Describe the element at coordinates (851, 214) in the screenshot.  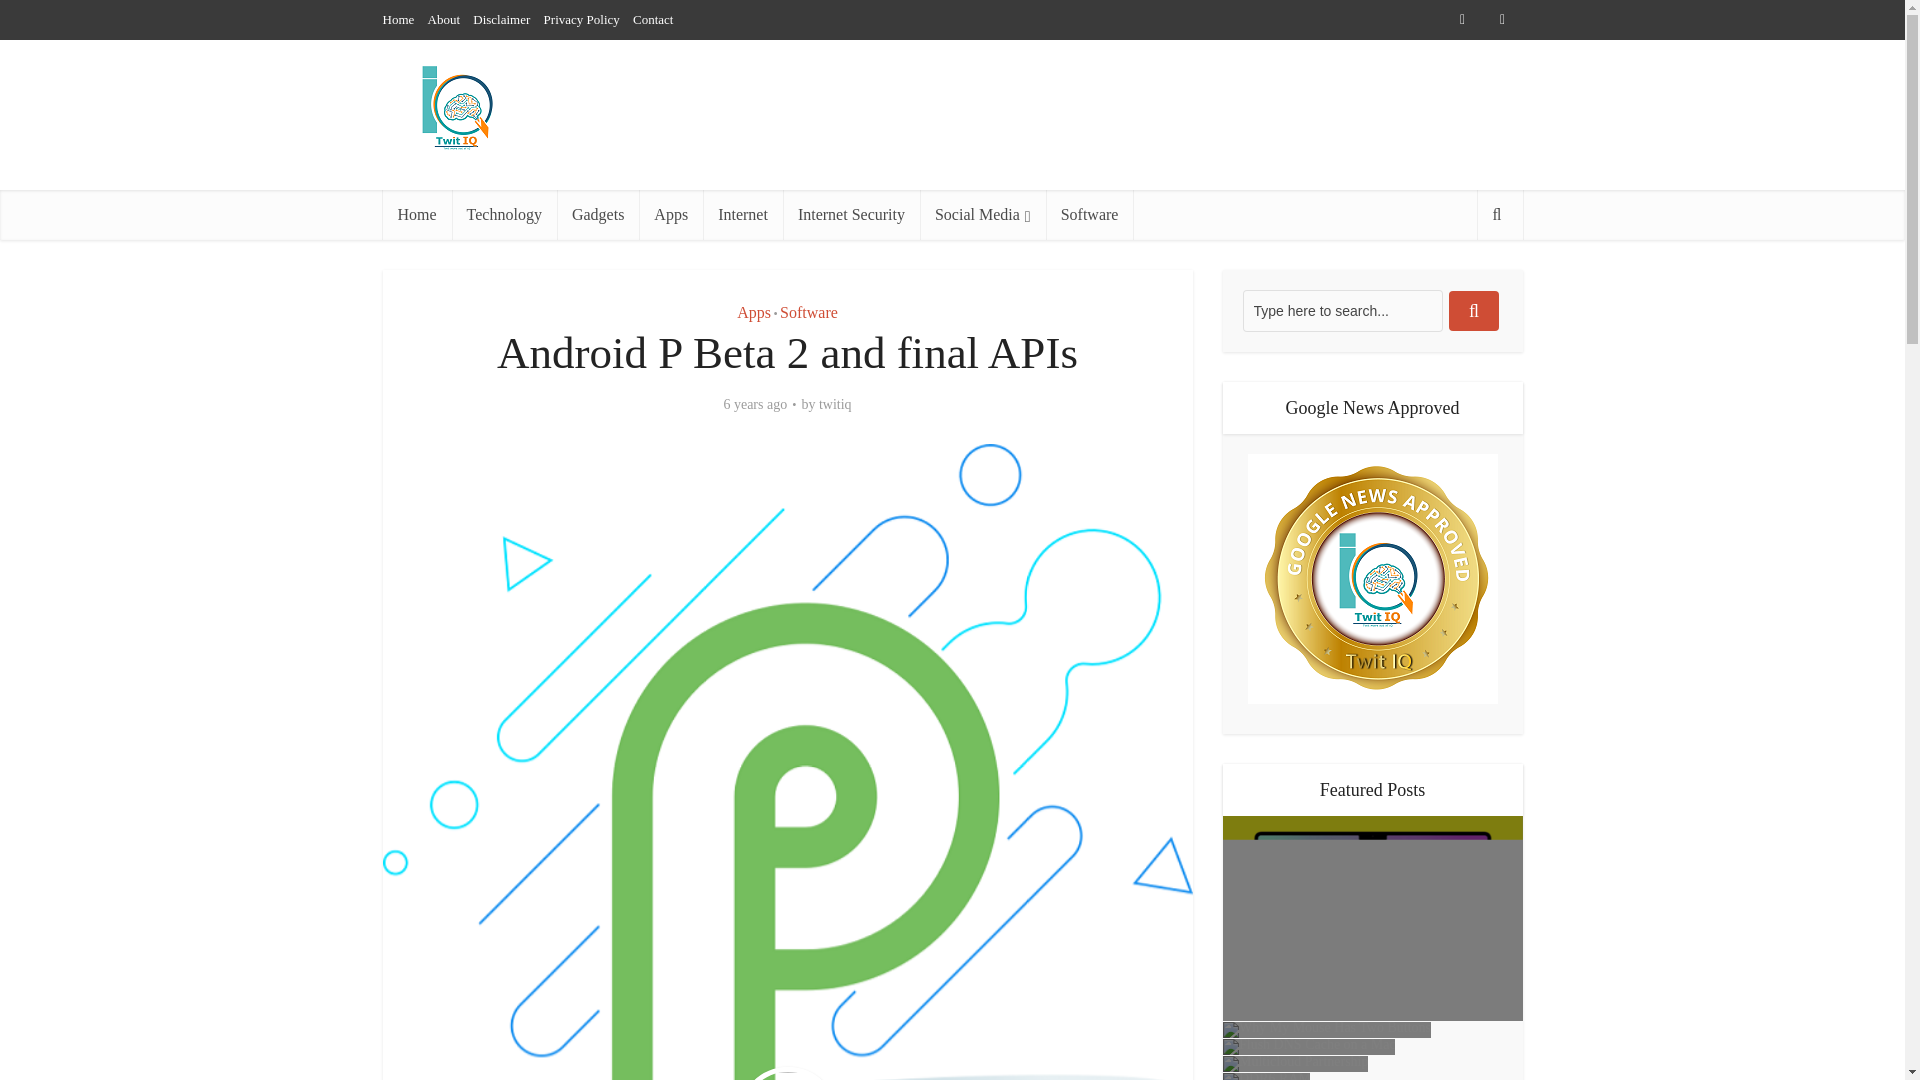
I see `Internet Security` at that location.